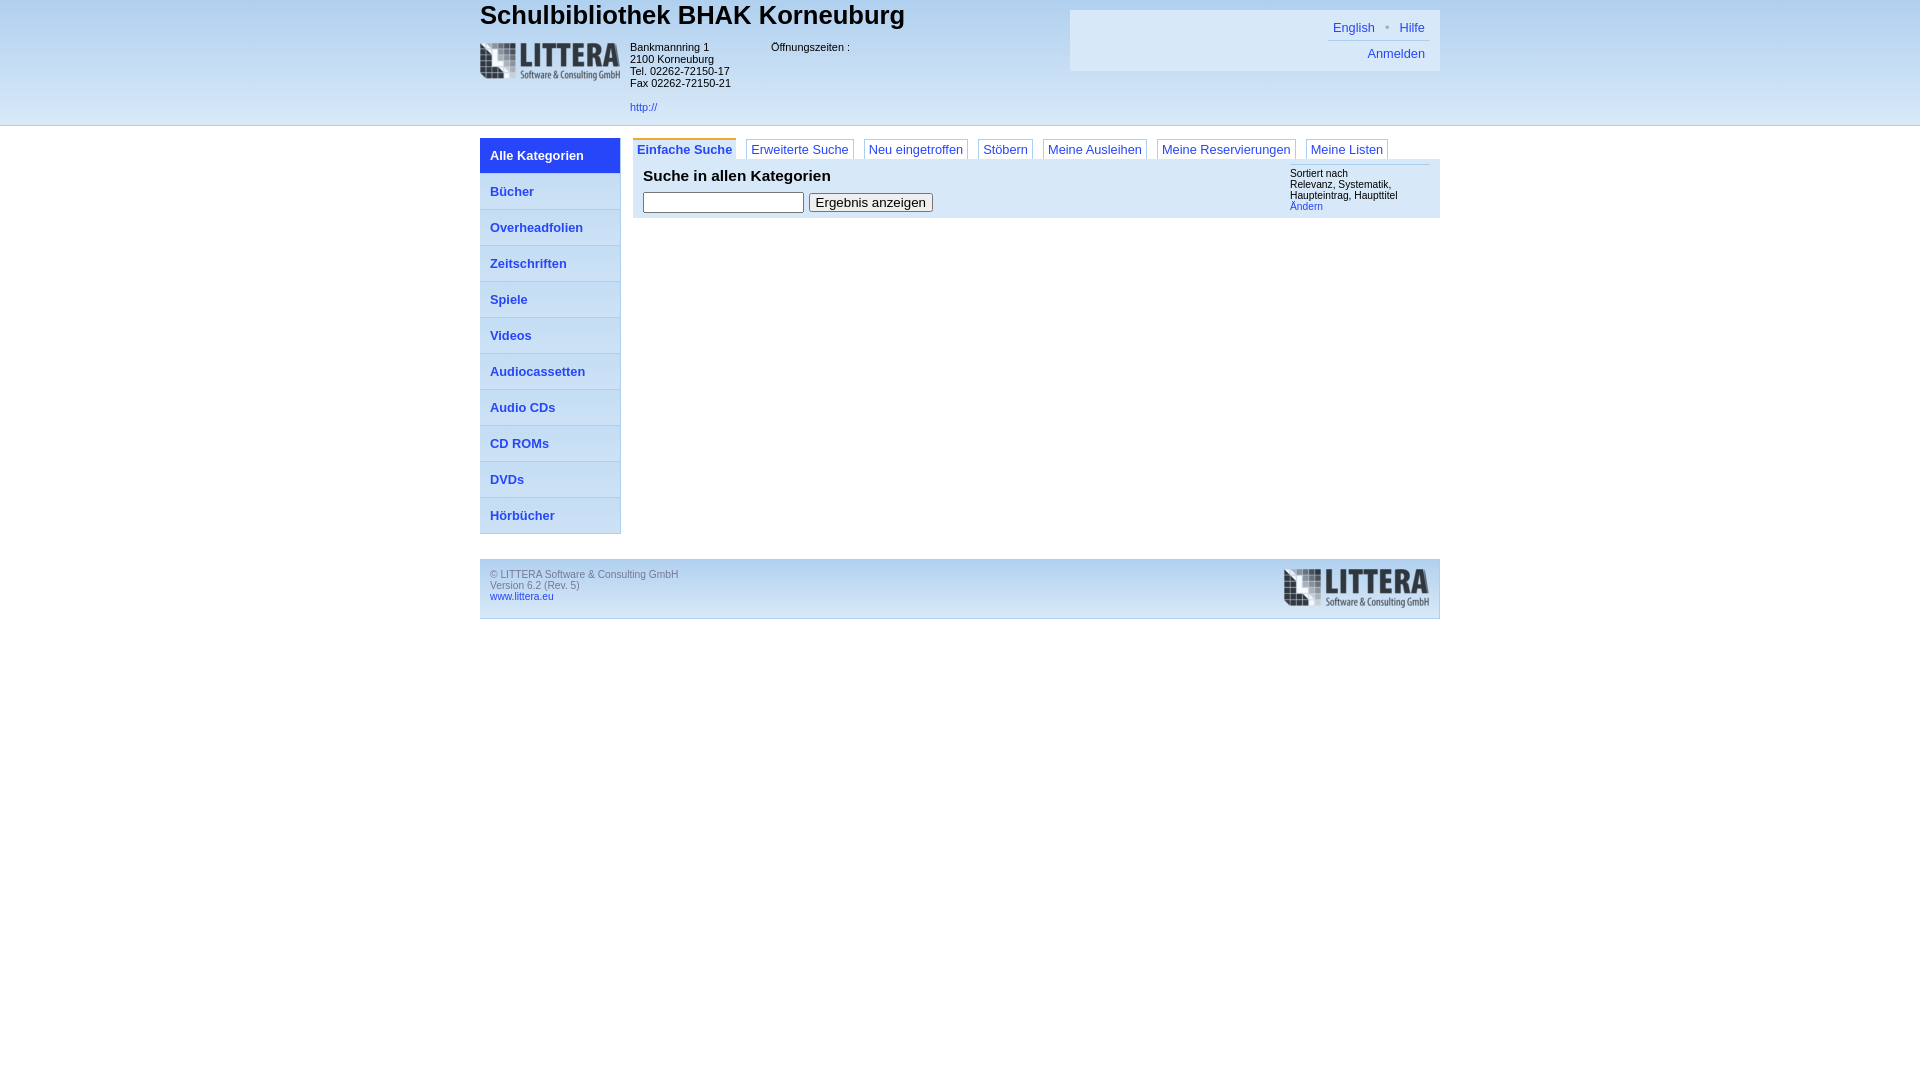 Image resolution: width=1920 pixels, height=1080 pixels. What do you see at coordinates (550, 408) in the screenshot?
I see `Audio CDs` at bounding box center [550, 408].